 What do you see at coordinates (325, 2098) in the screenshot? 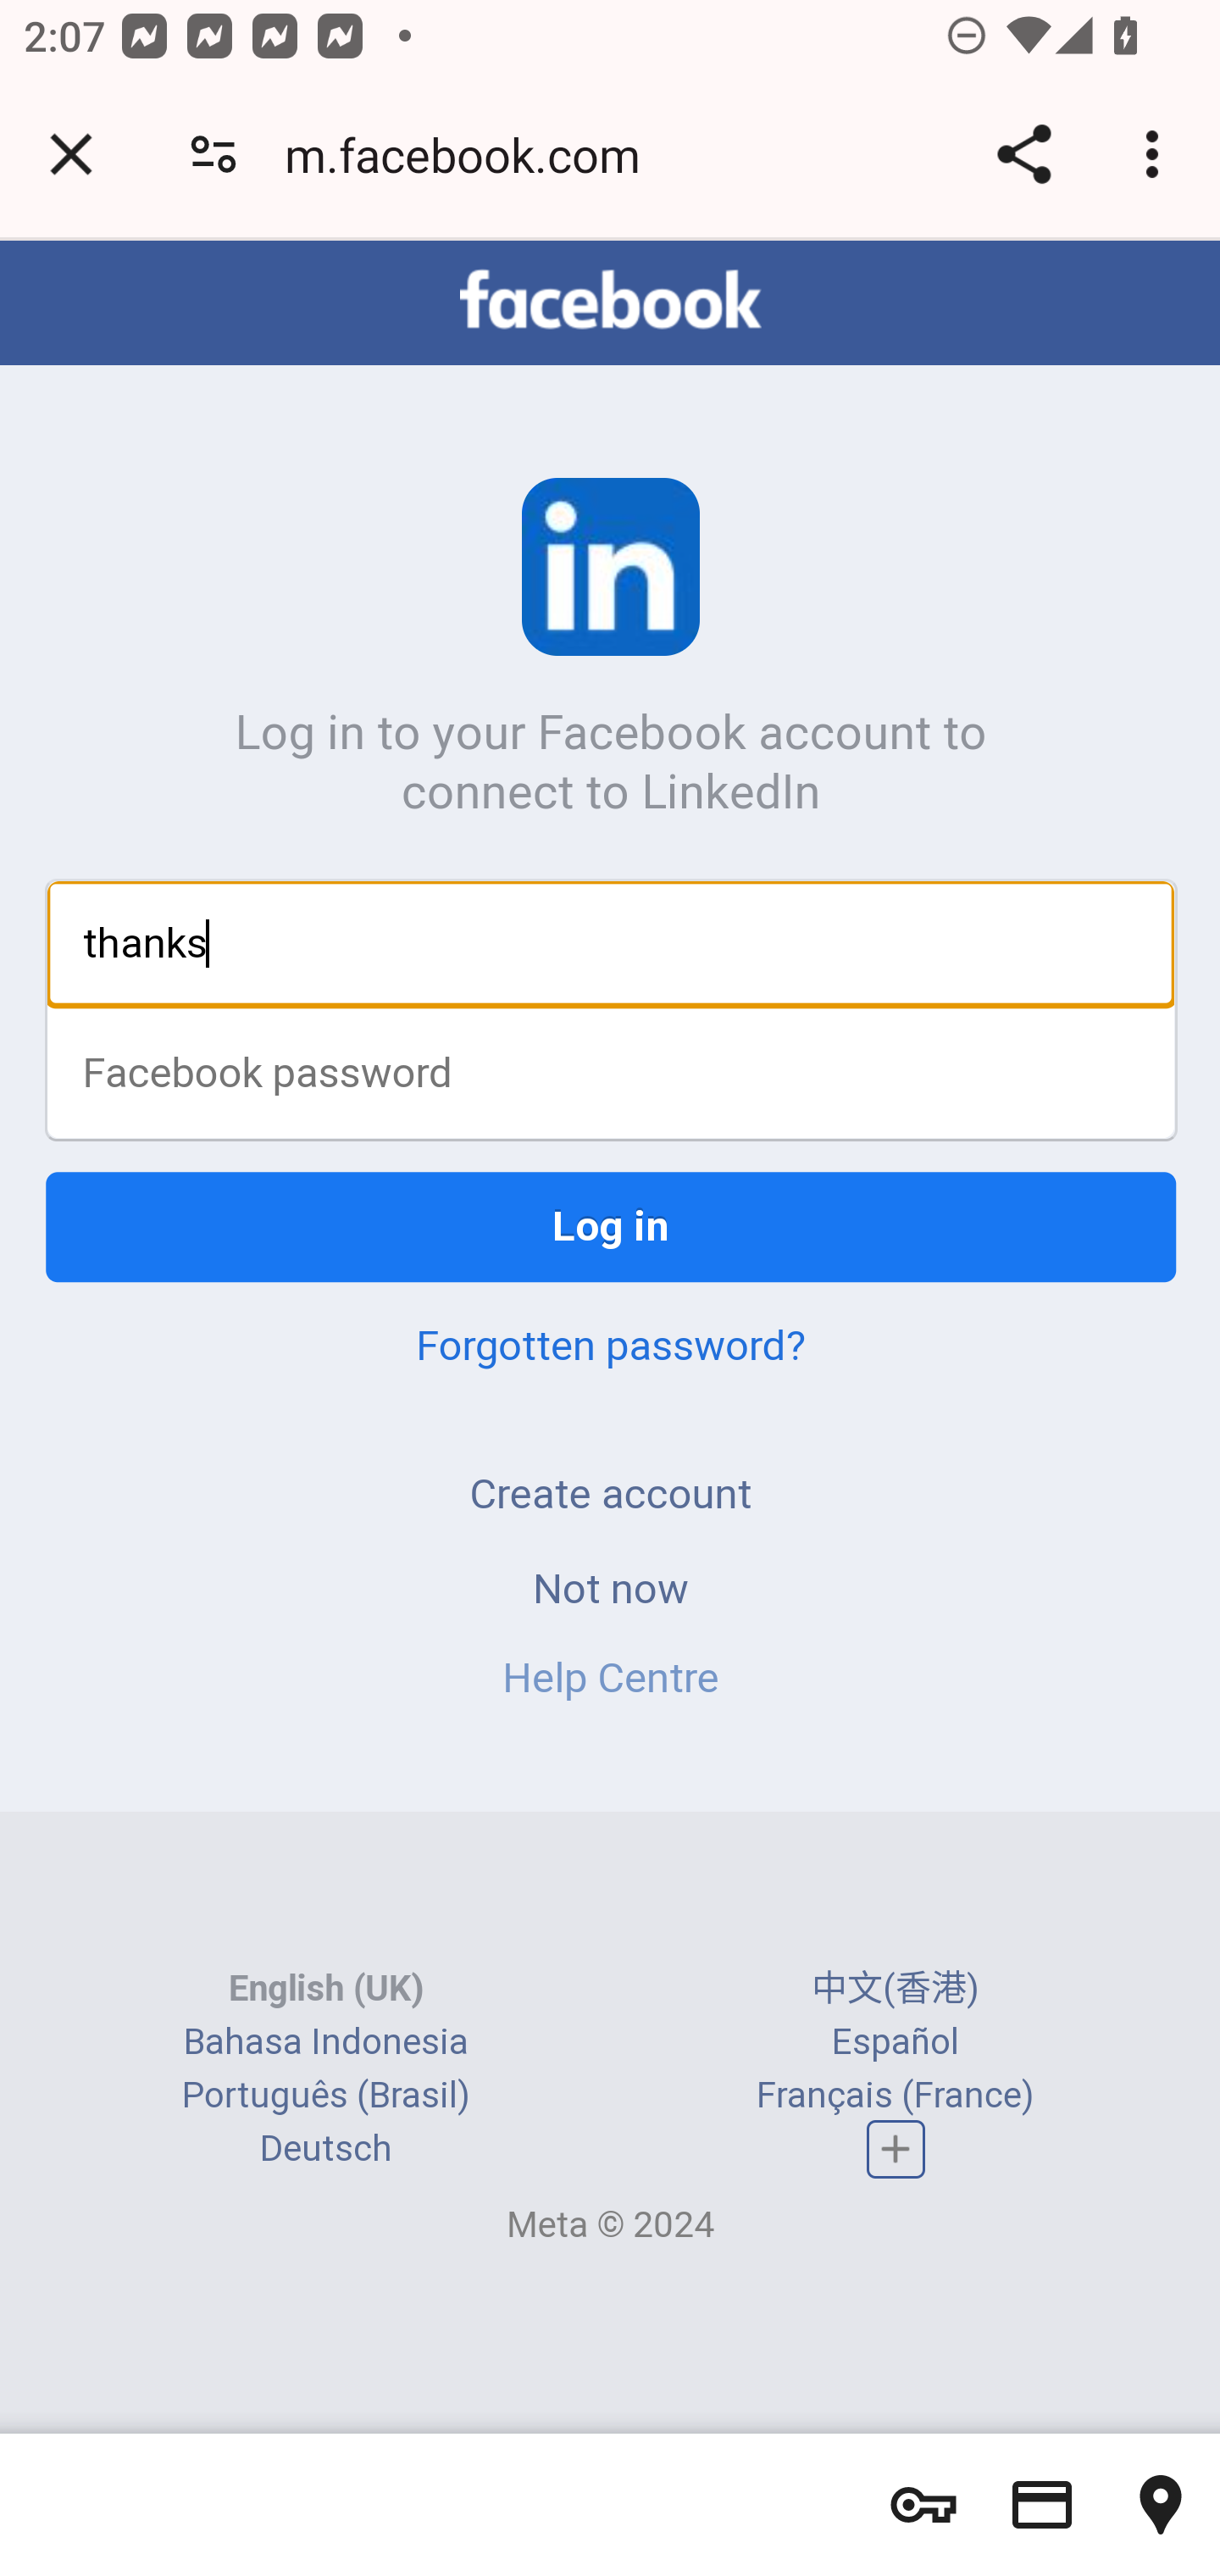
I see `Português (Brasil)` at bounding box center [325, 2098].